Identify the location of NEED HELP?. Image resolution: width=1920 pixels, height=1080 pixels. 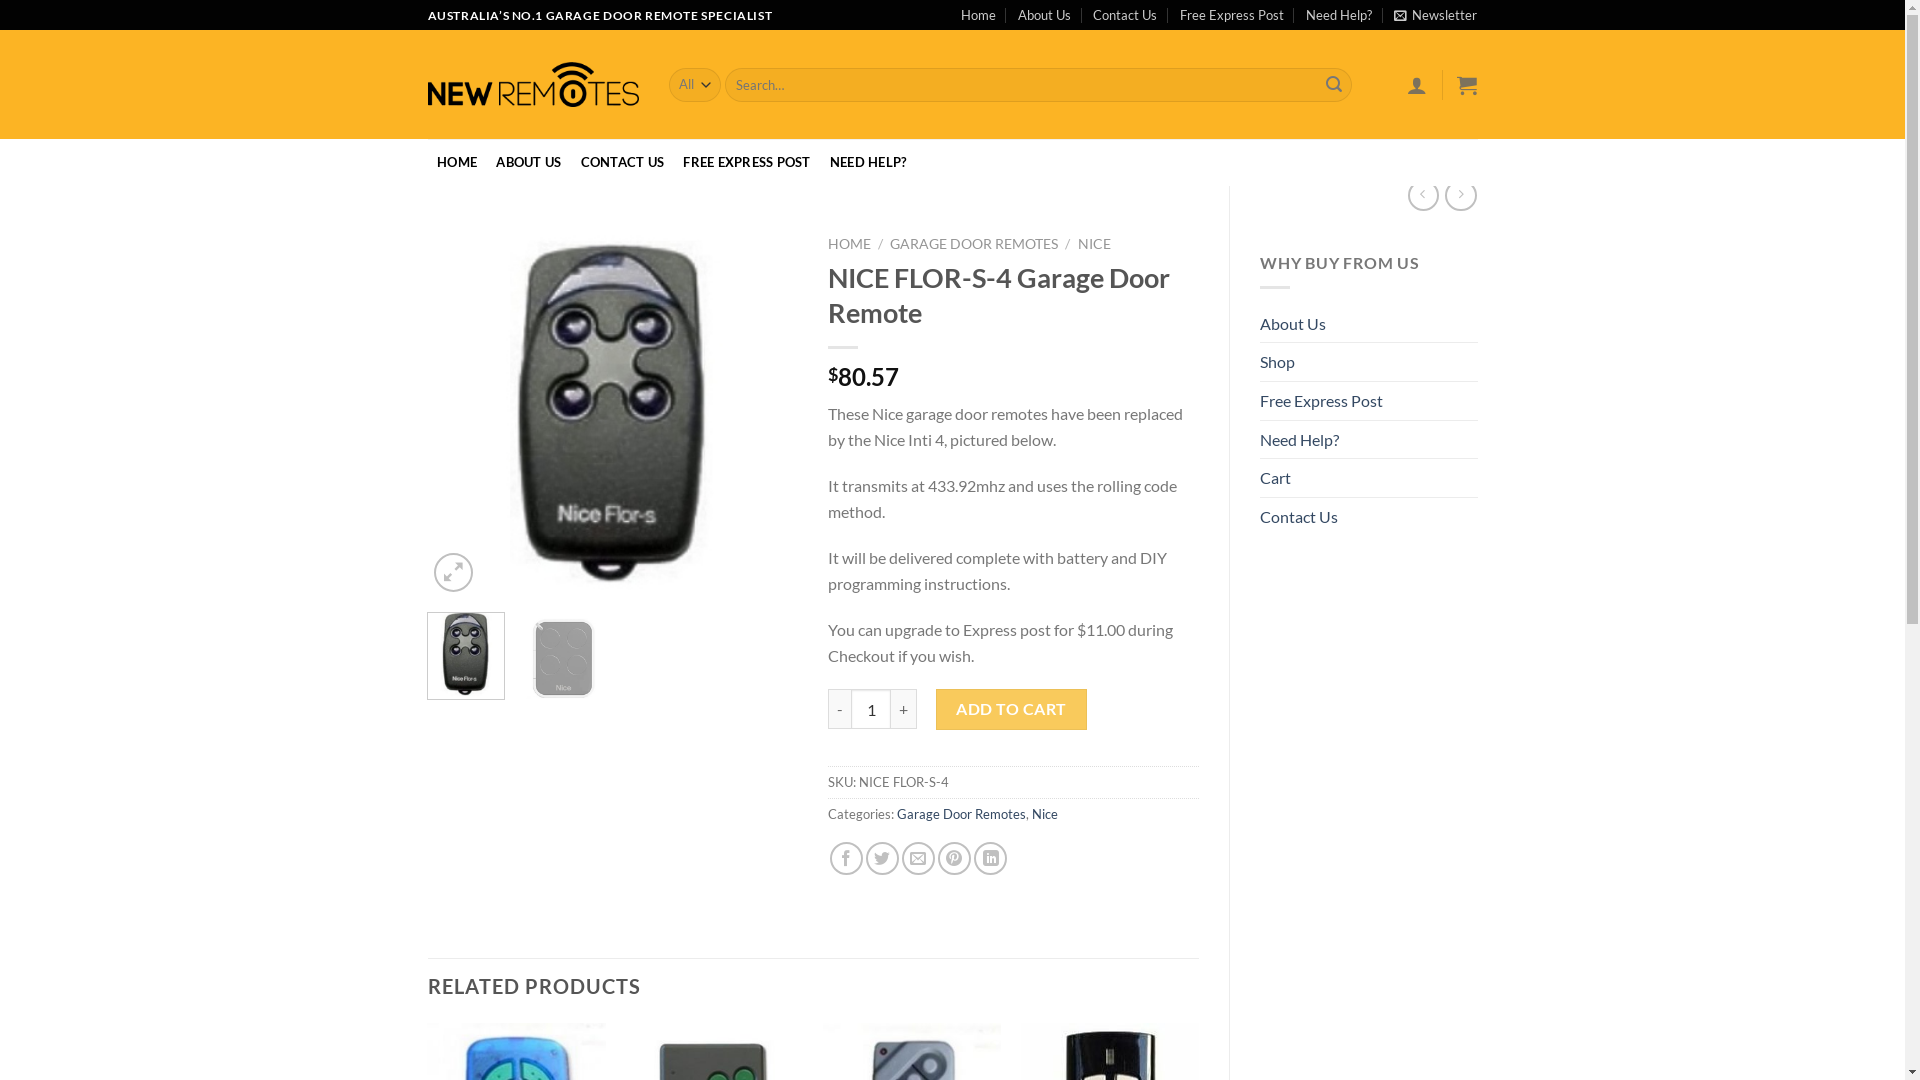
(868, 162).